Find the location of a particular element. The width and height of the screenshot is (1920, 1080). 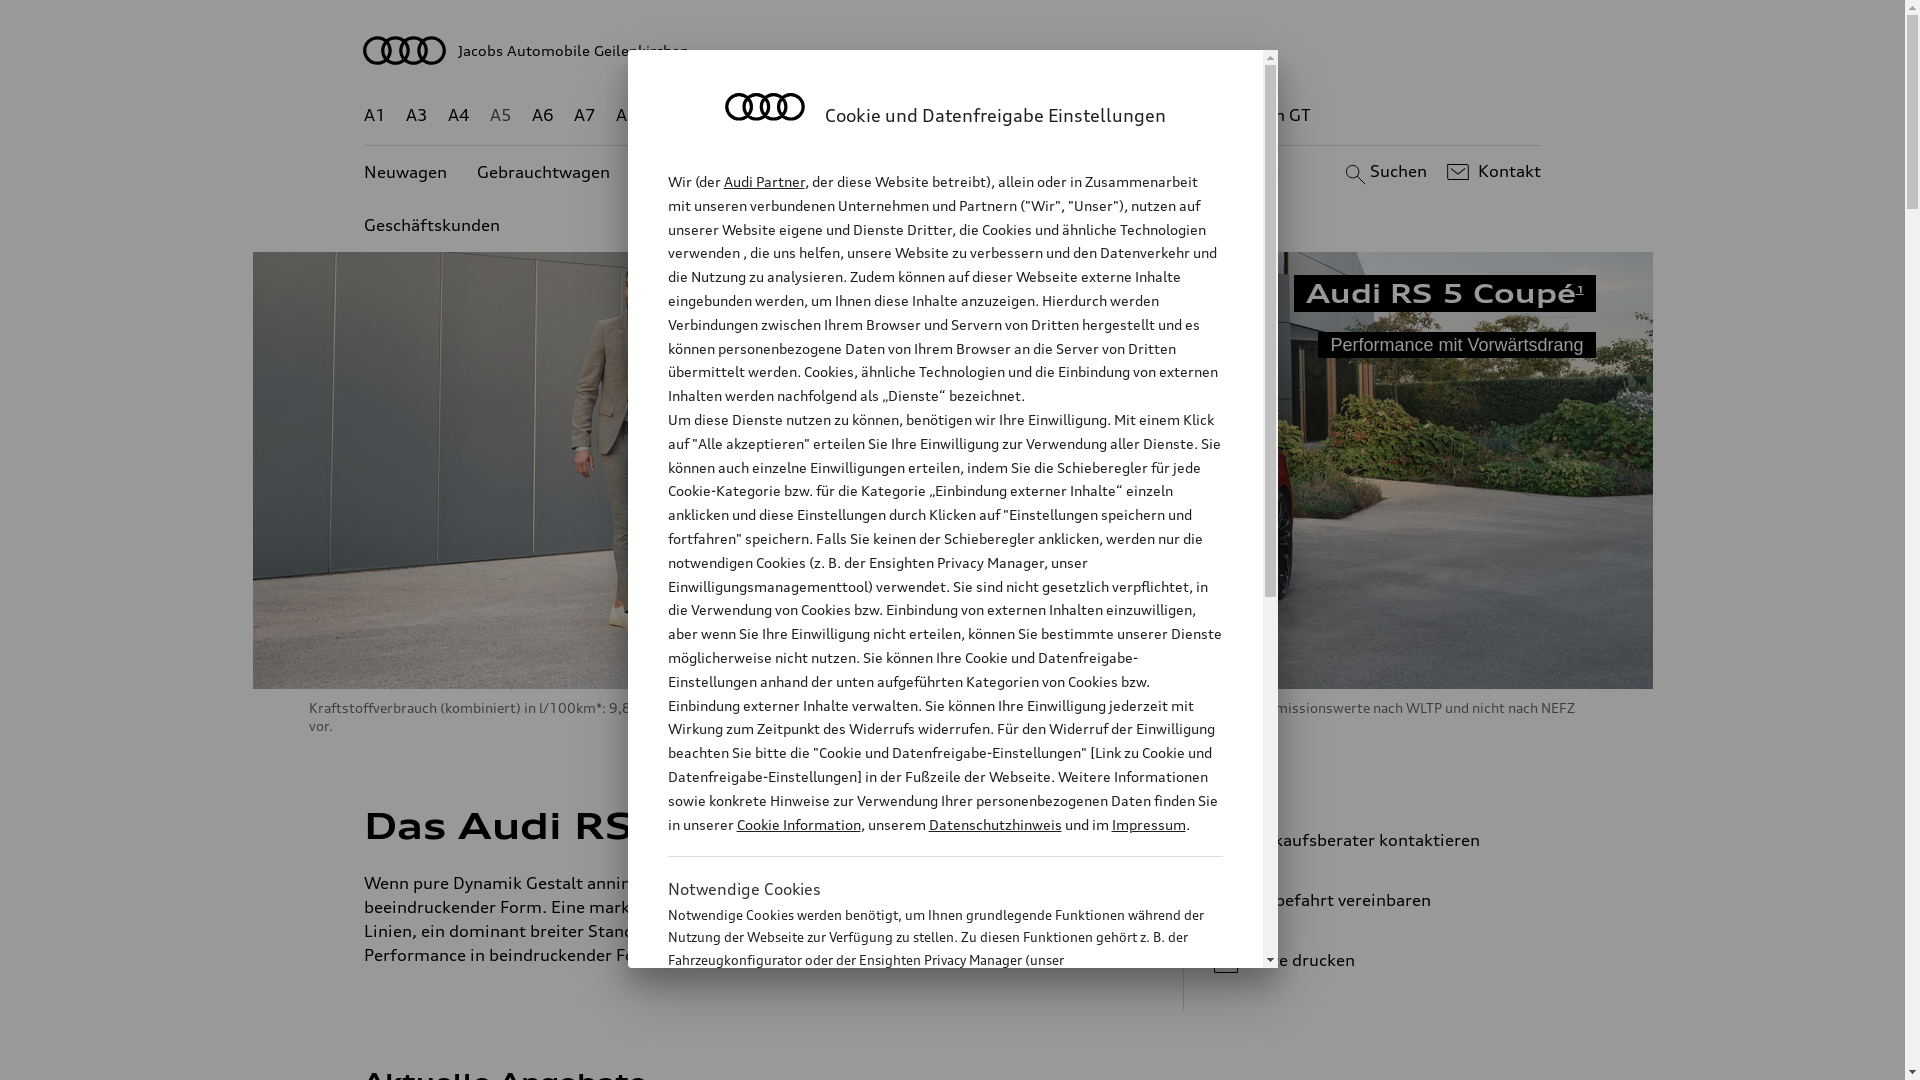

Q8 is located at coordinates (938, 116).